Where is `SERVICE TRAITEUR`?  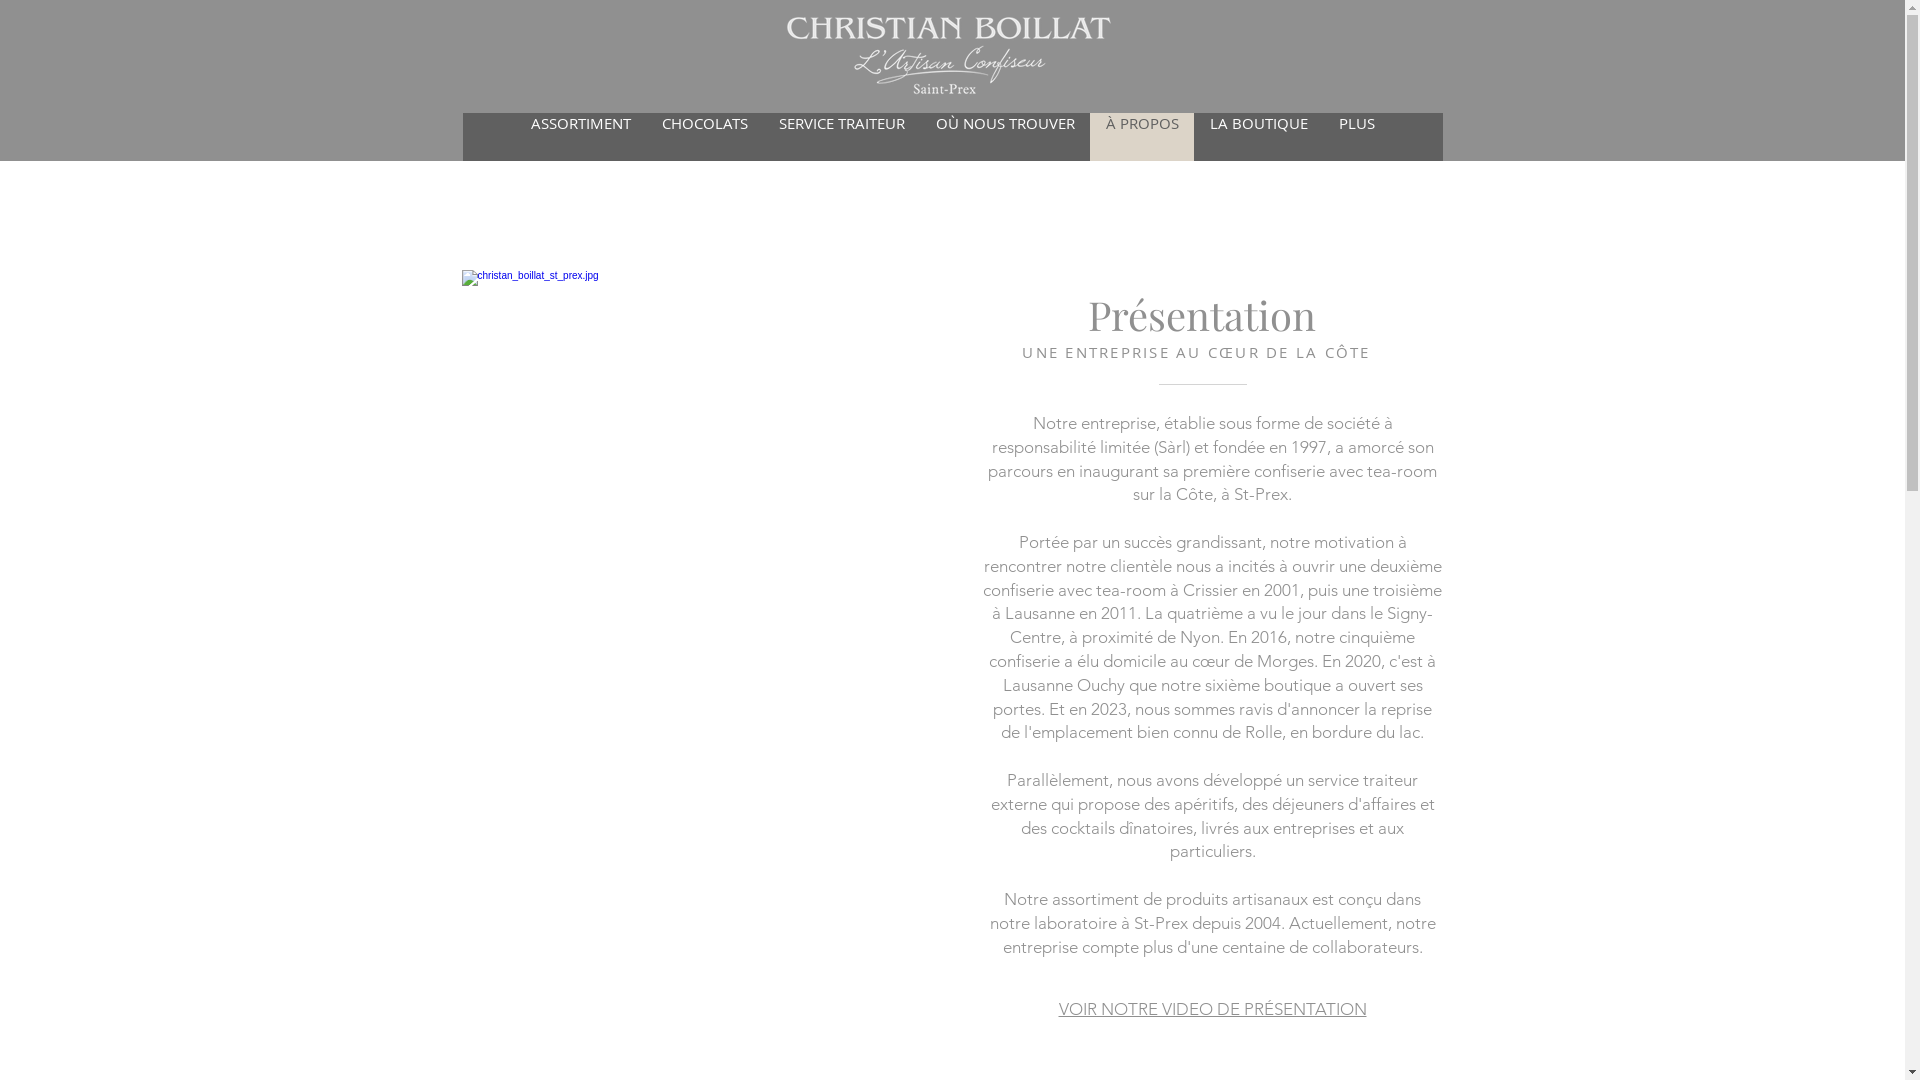
SERVICE TRAITEUR is located at coordinates (840, 137).